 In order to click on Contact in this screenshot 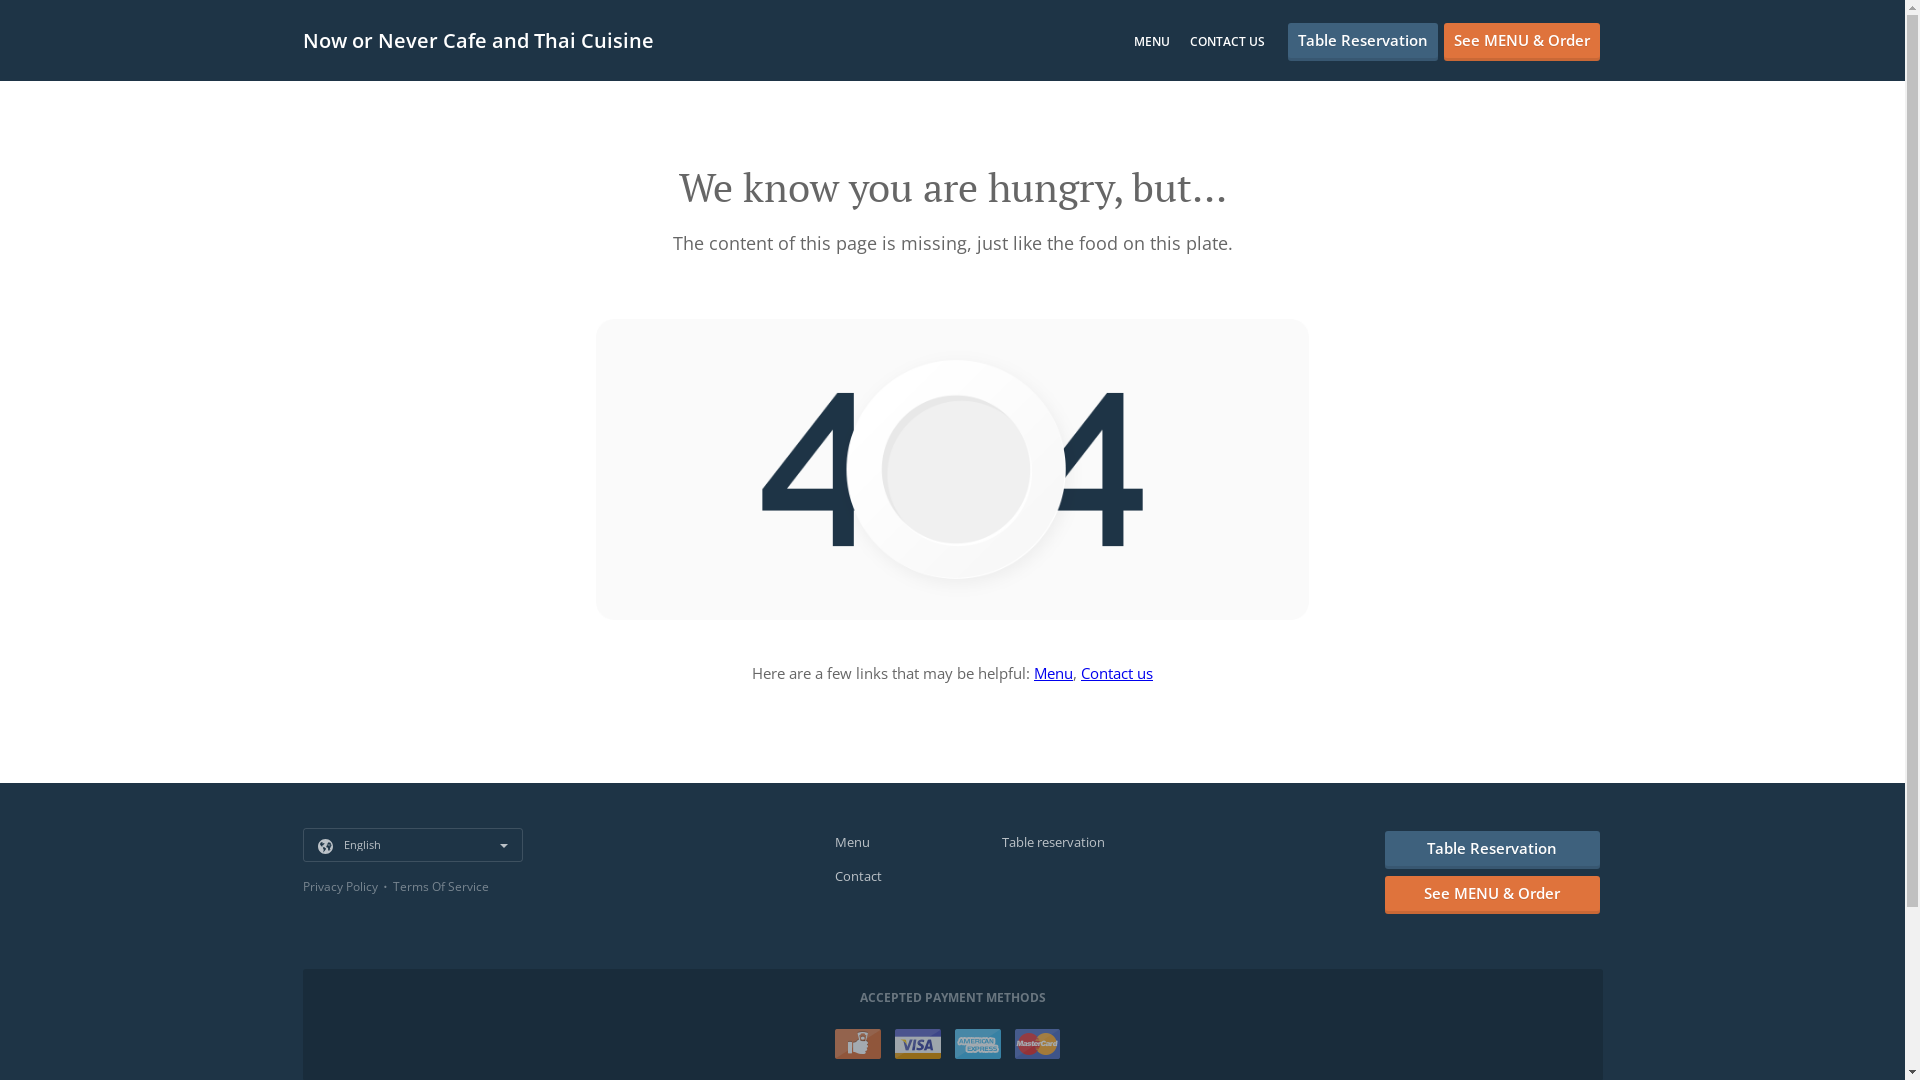, I will do `click(858, 876)`.